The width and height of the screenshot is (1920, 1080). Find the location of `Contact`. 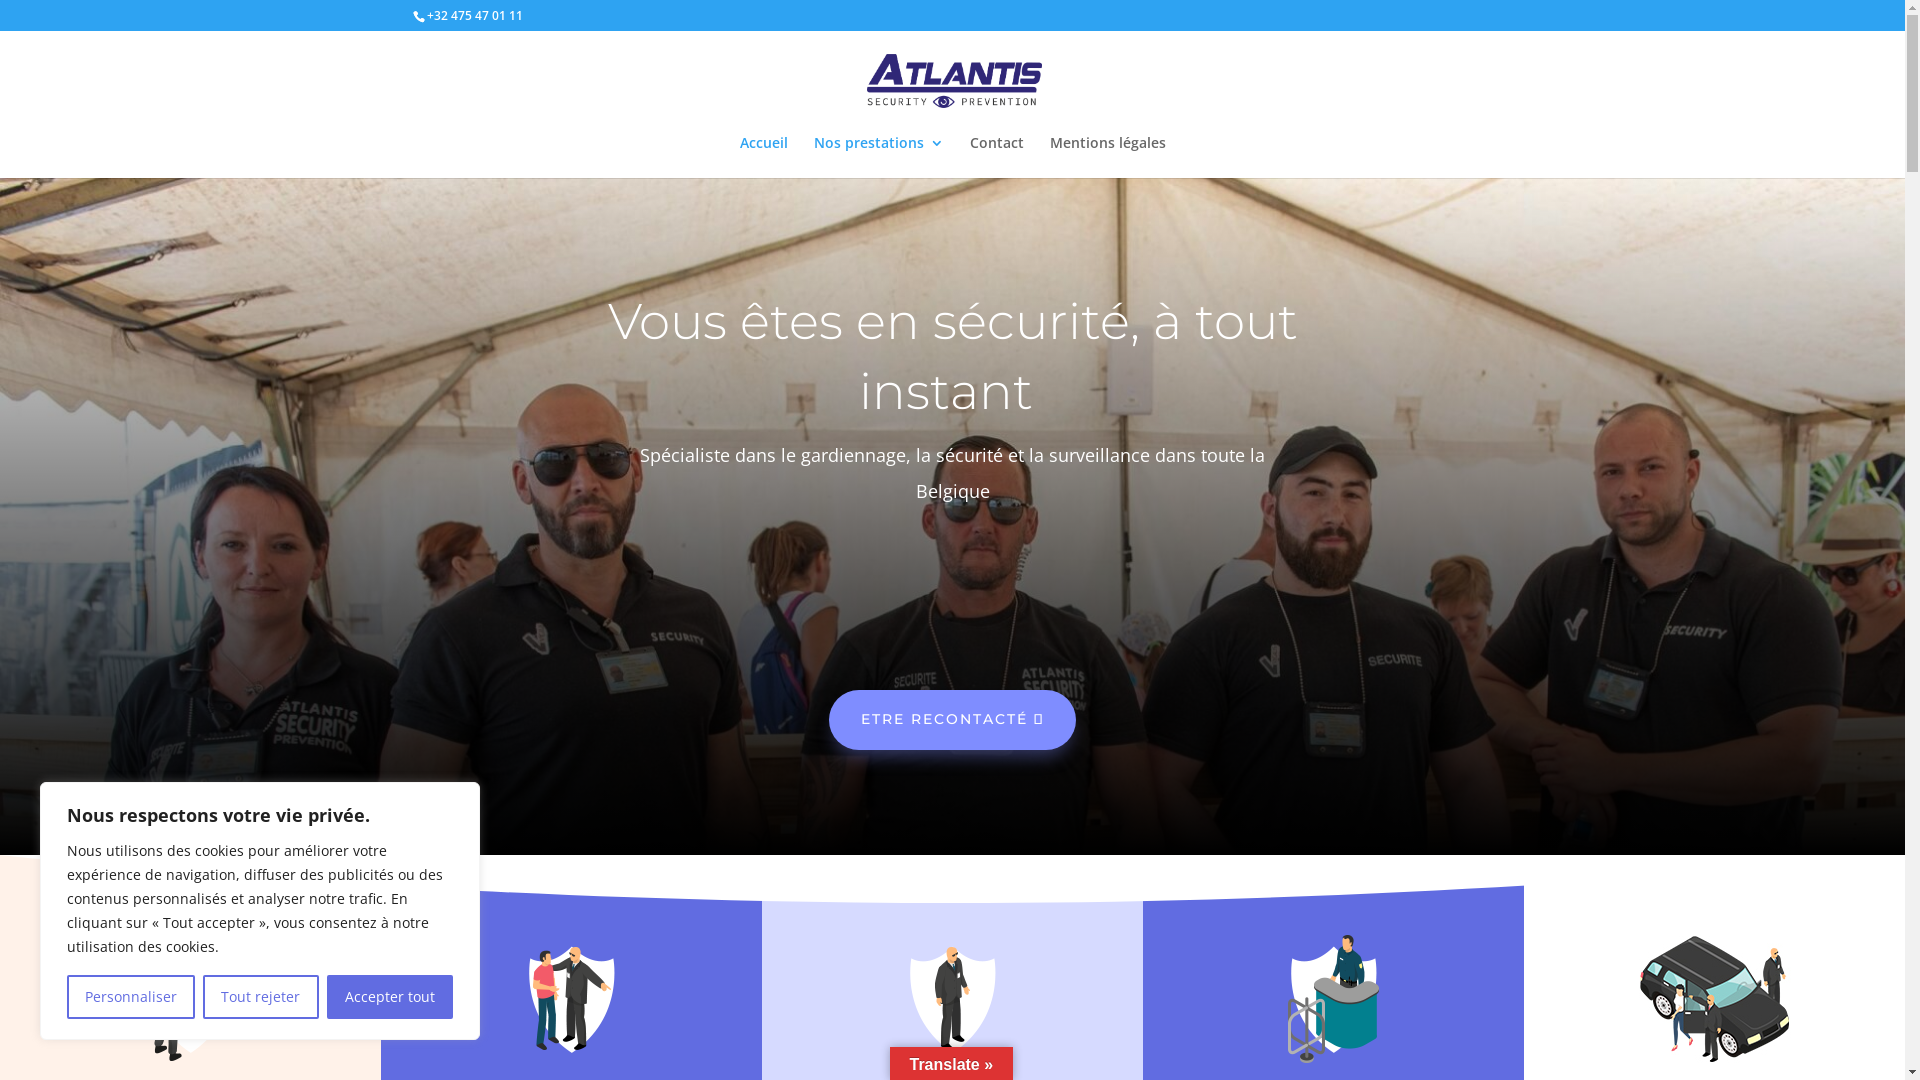

Contact is located at coordinates (997, 157).